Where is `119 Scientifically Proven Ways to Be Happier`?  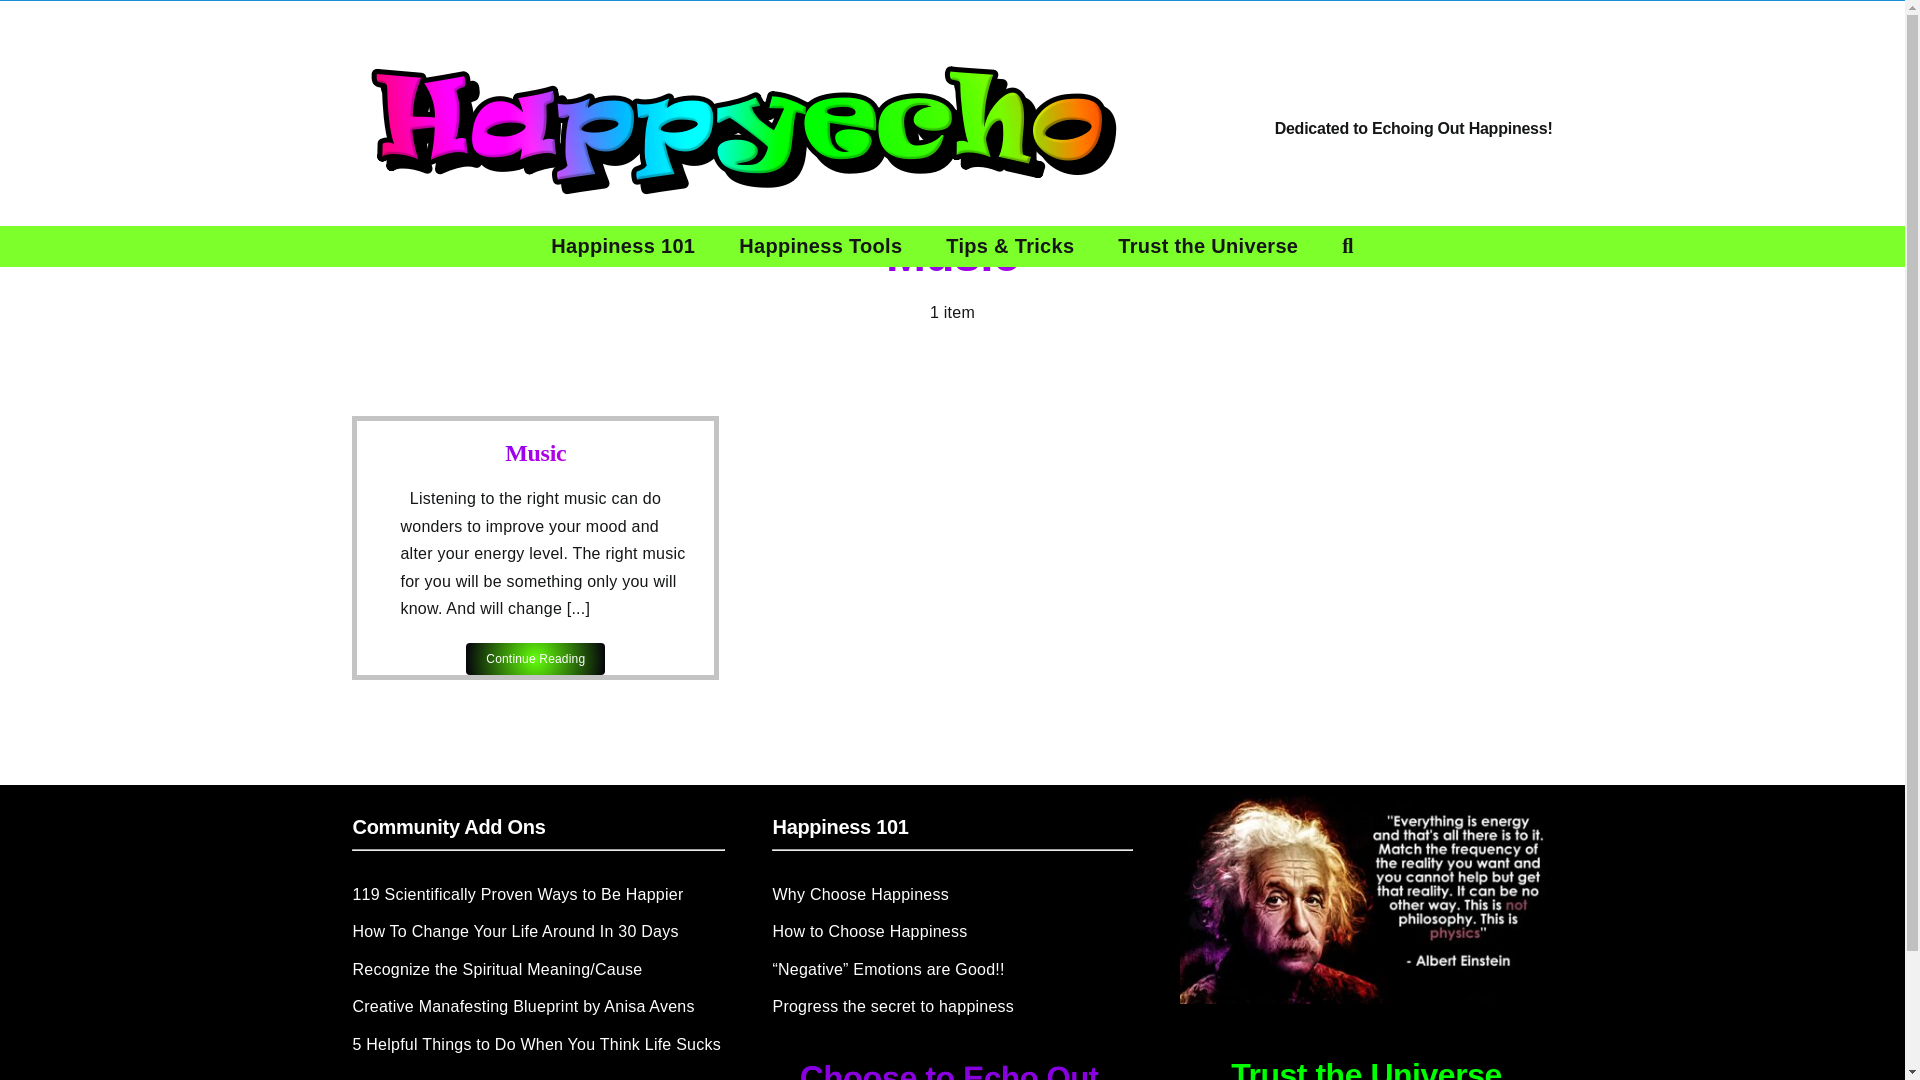
119 Scientifically Proven Ways to Be Happier is located at coordinates (537, 896).